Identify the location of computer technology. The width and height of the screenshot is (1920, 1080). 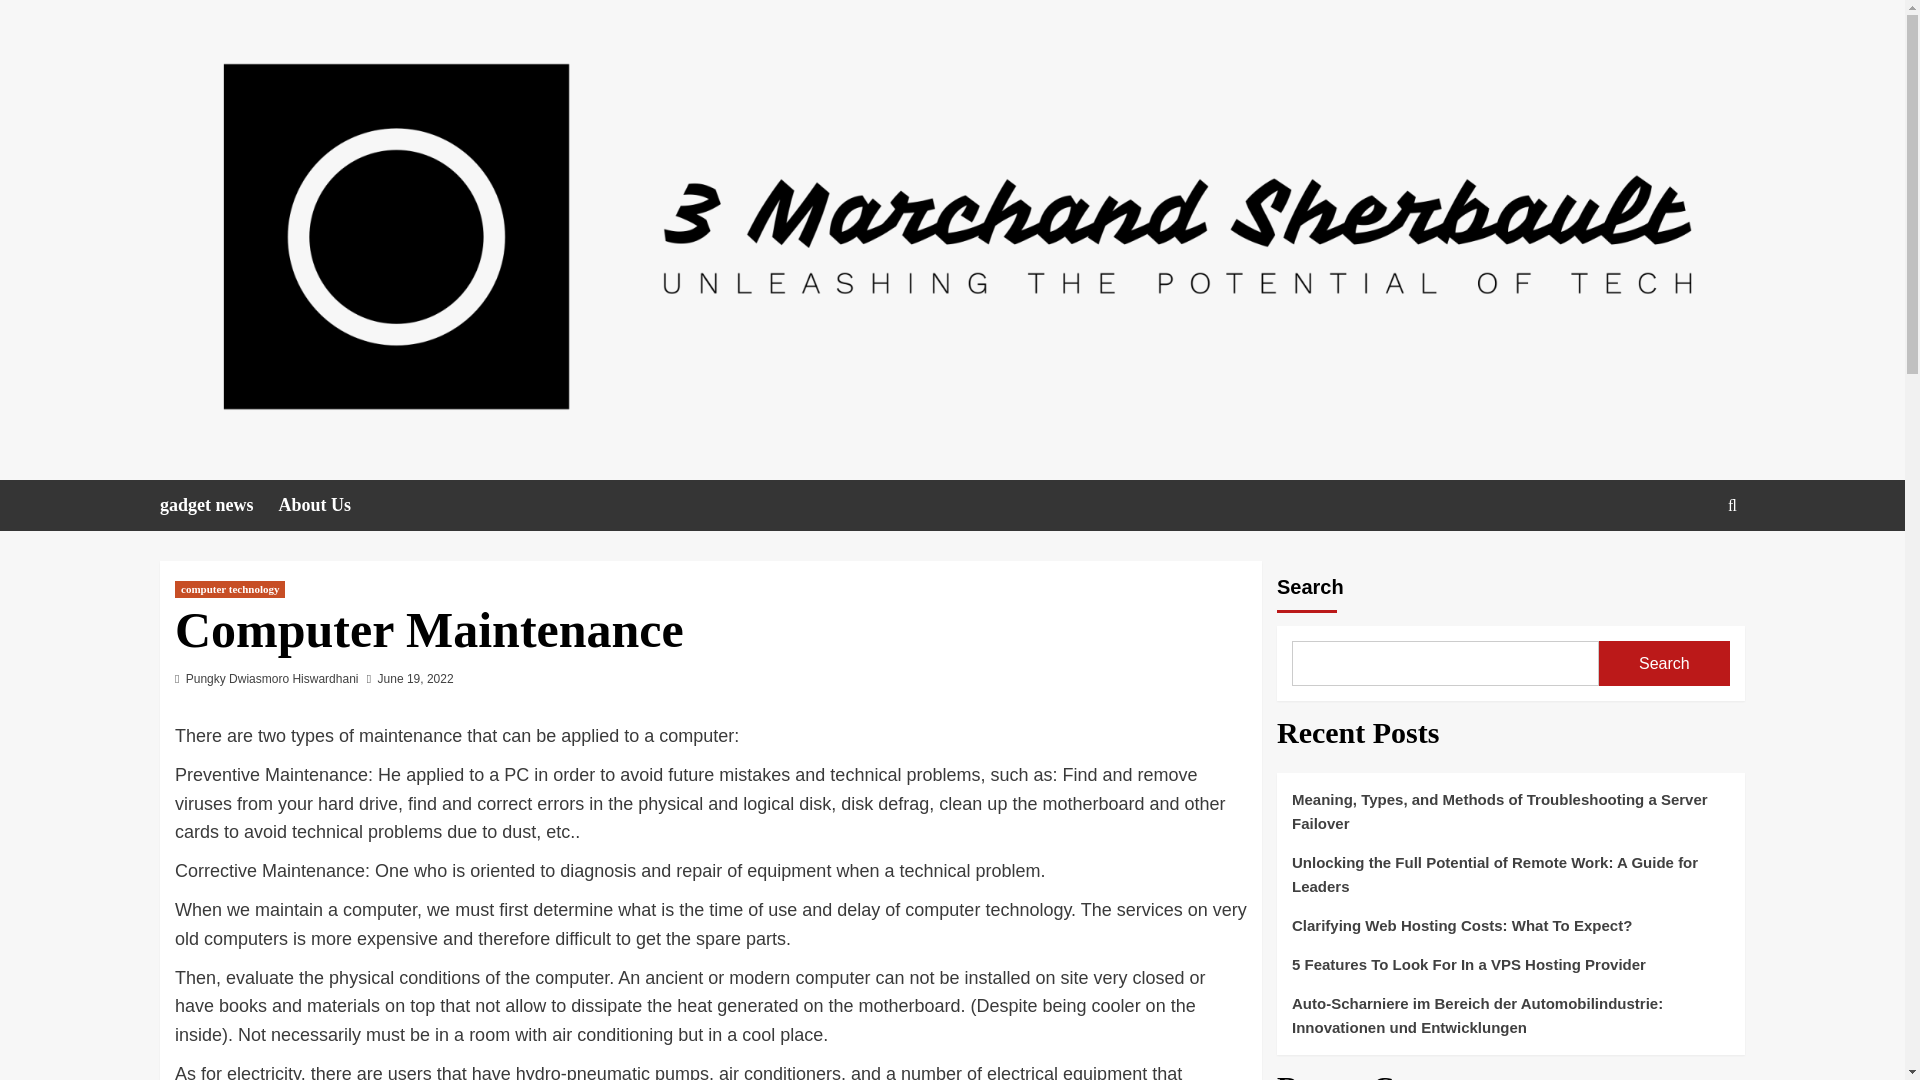
(229, 590).